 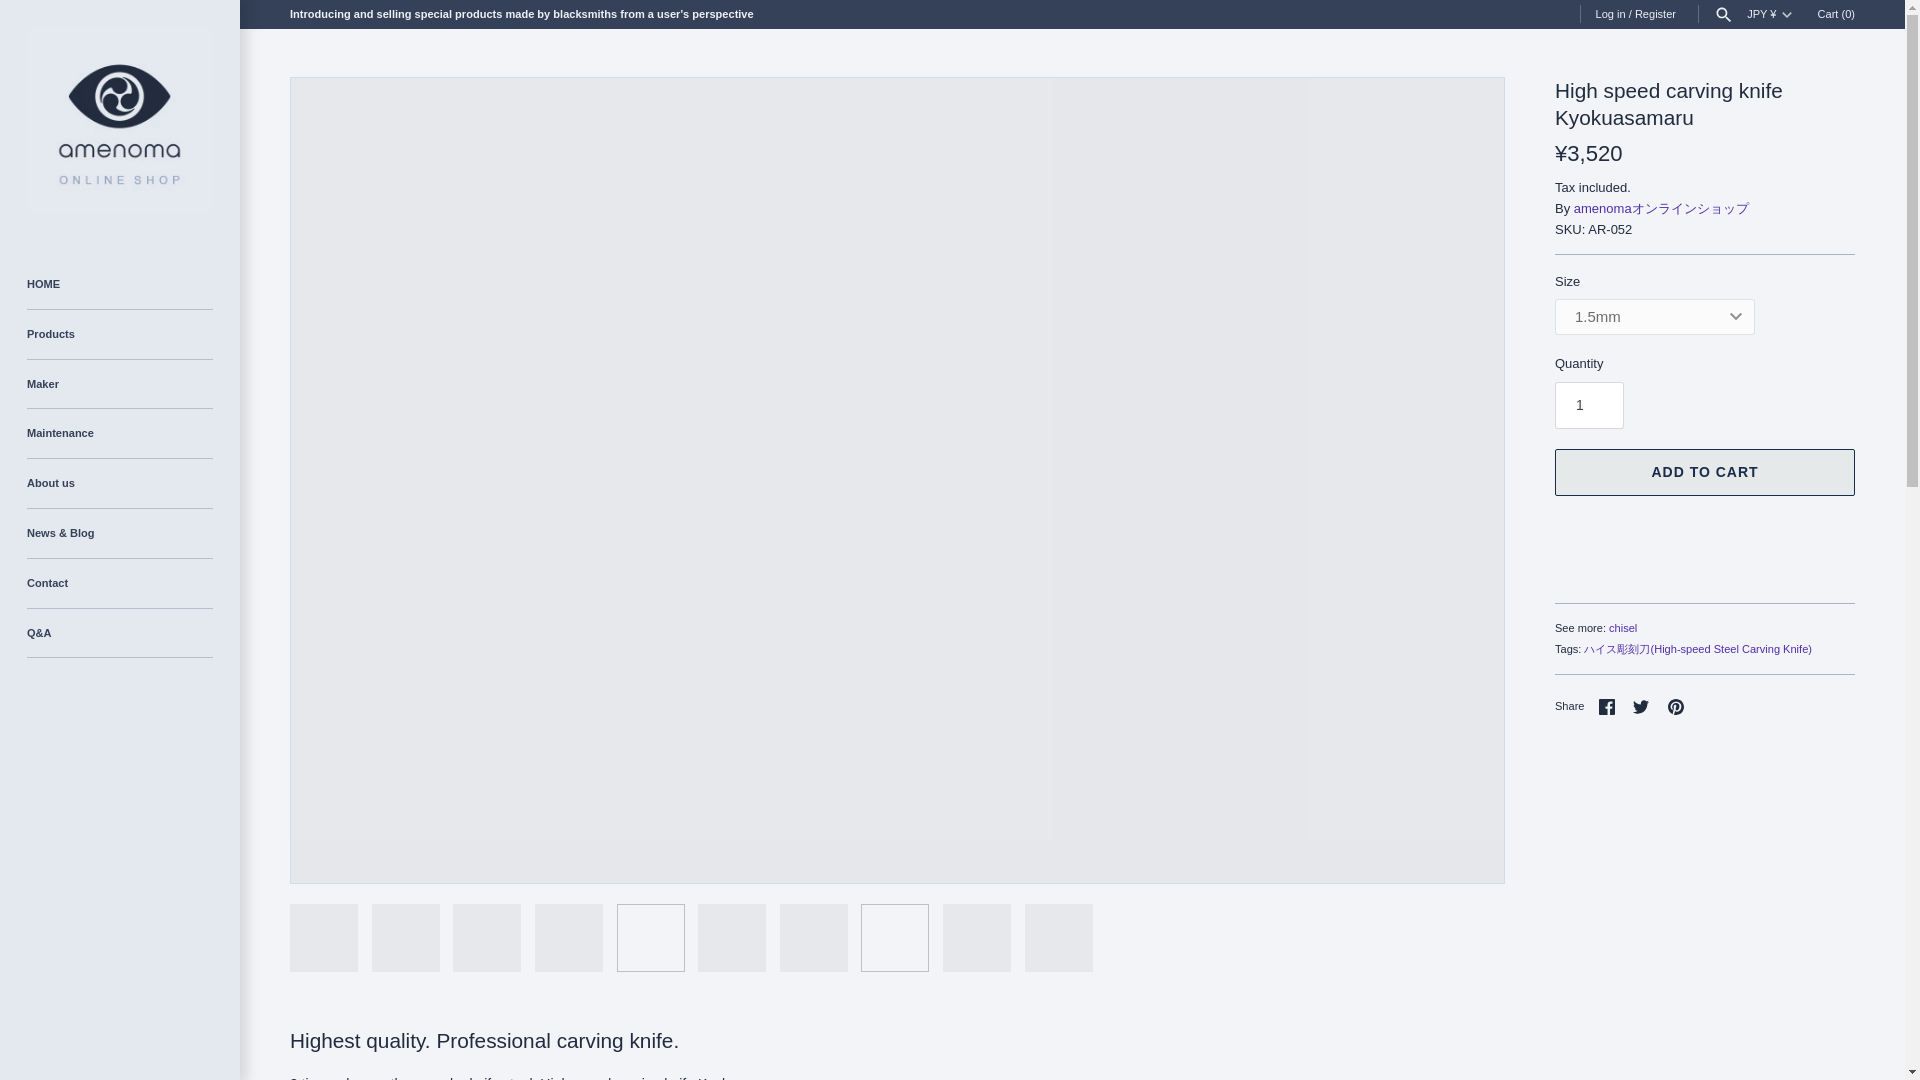 I want to click on Register, so click(x=1656, y=14).